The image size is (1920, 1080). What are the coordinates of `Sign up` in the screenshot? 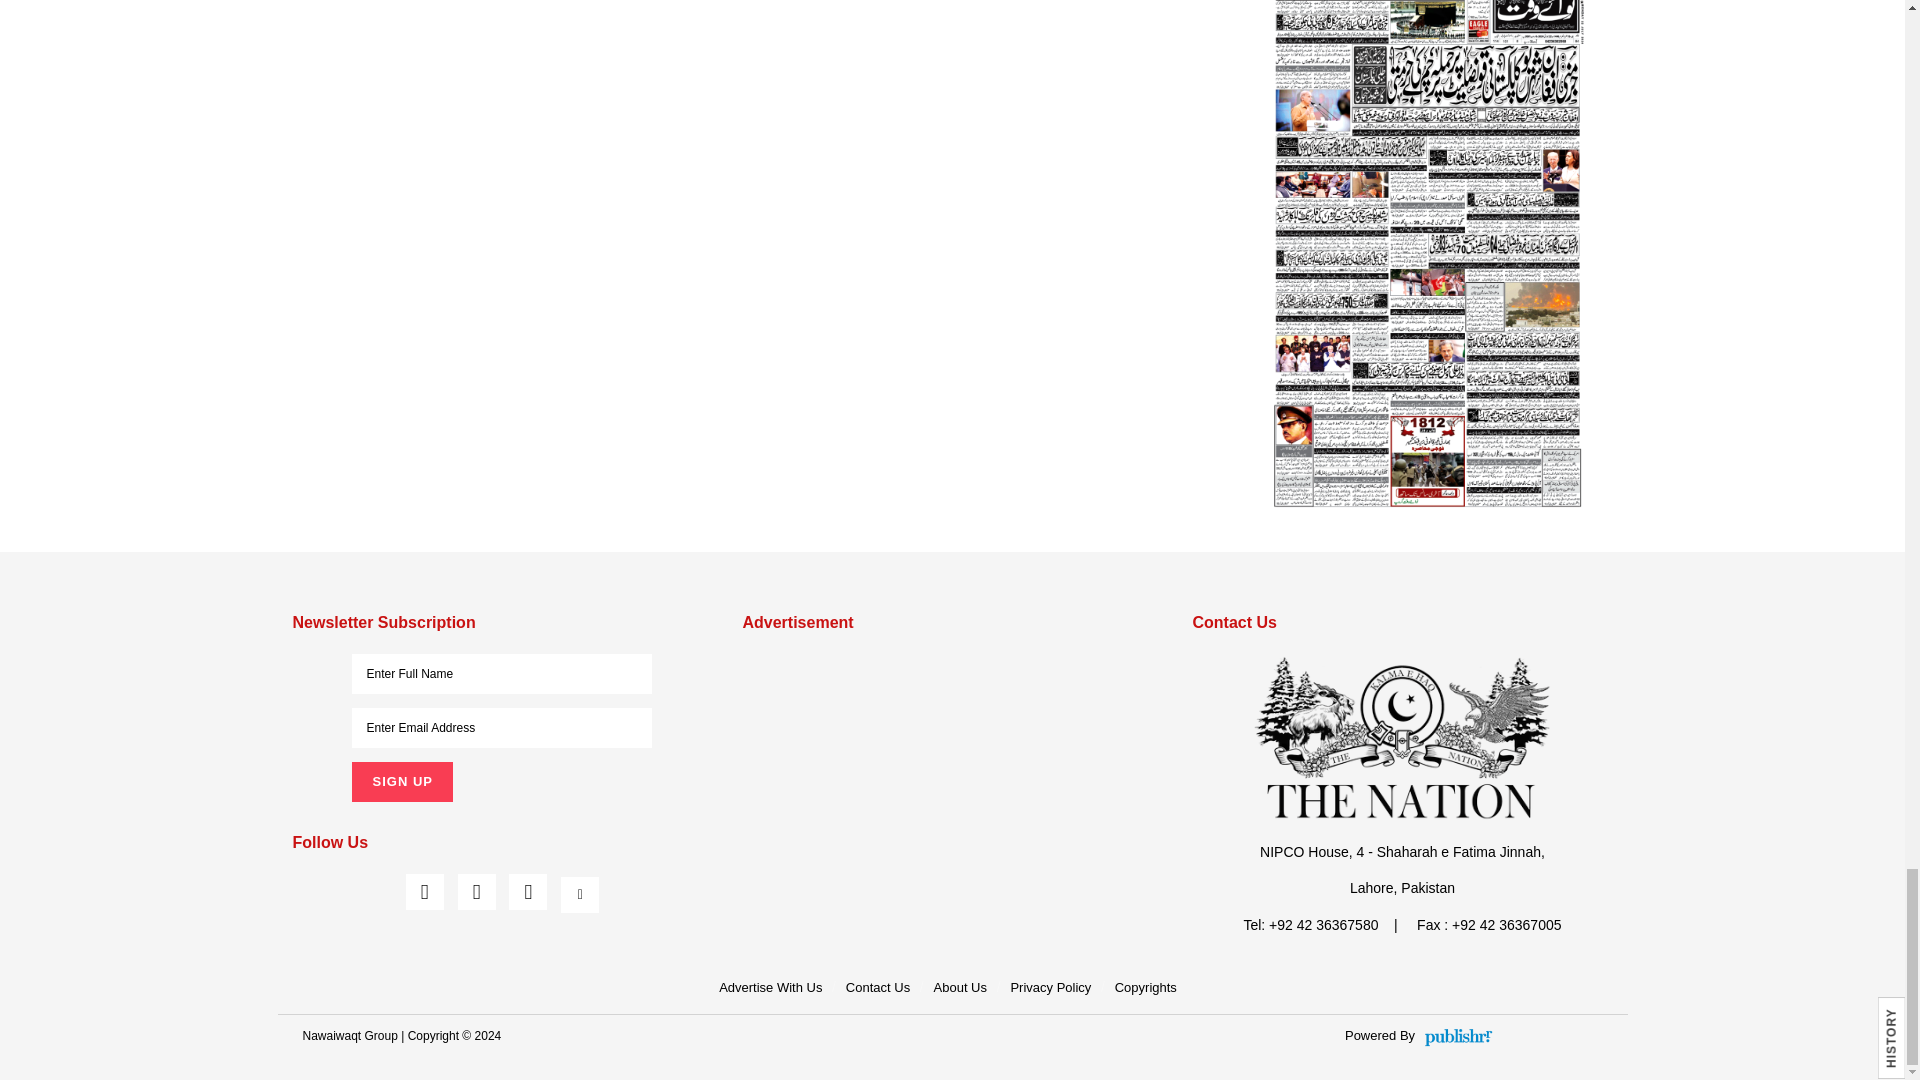 It's located at (401, 782).